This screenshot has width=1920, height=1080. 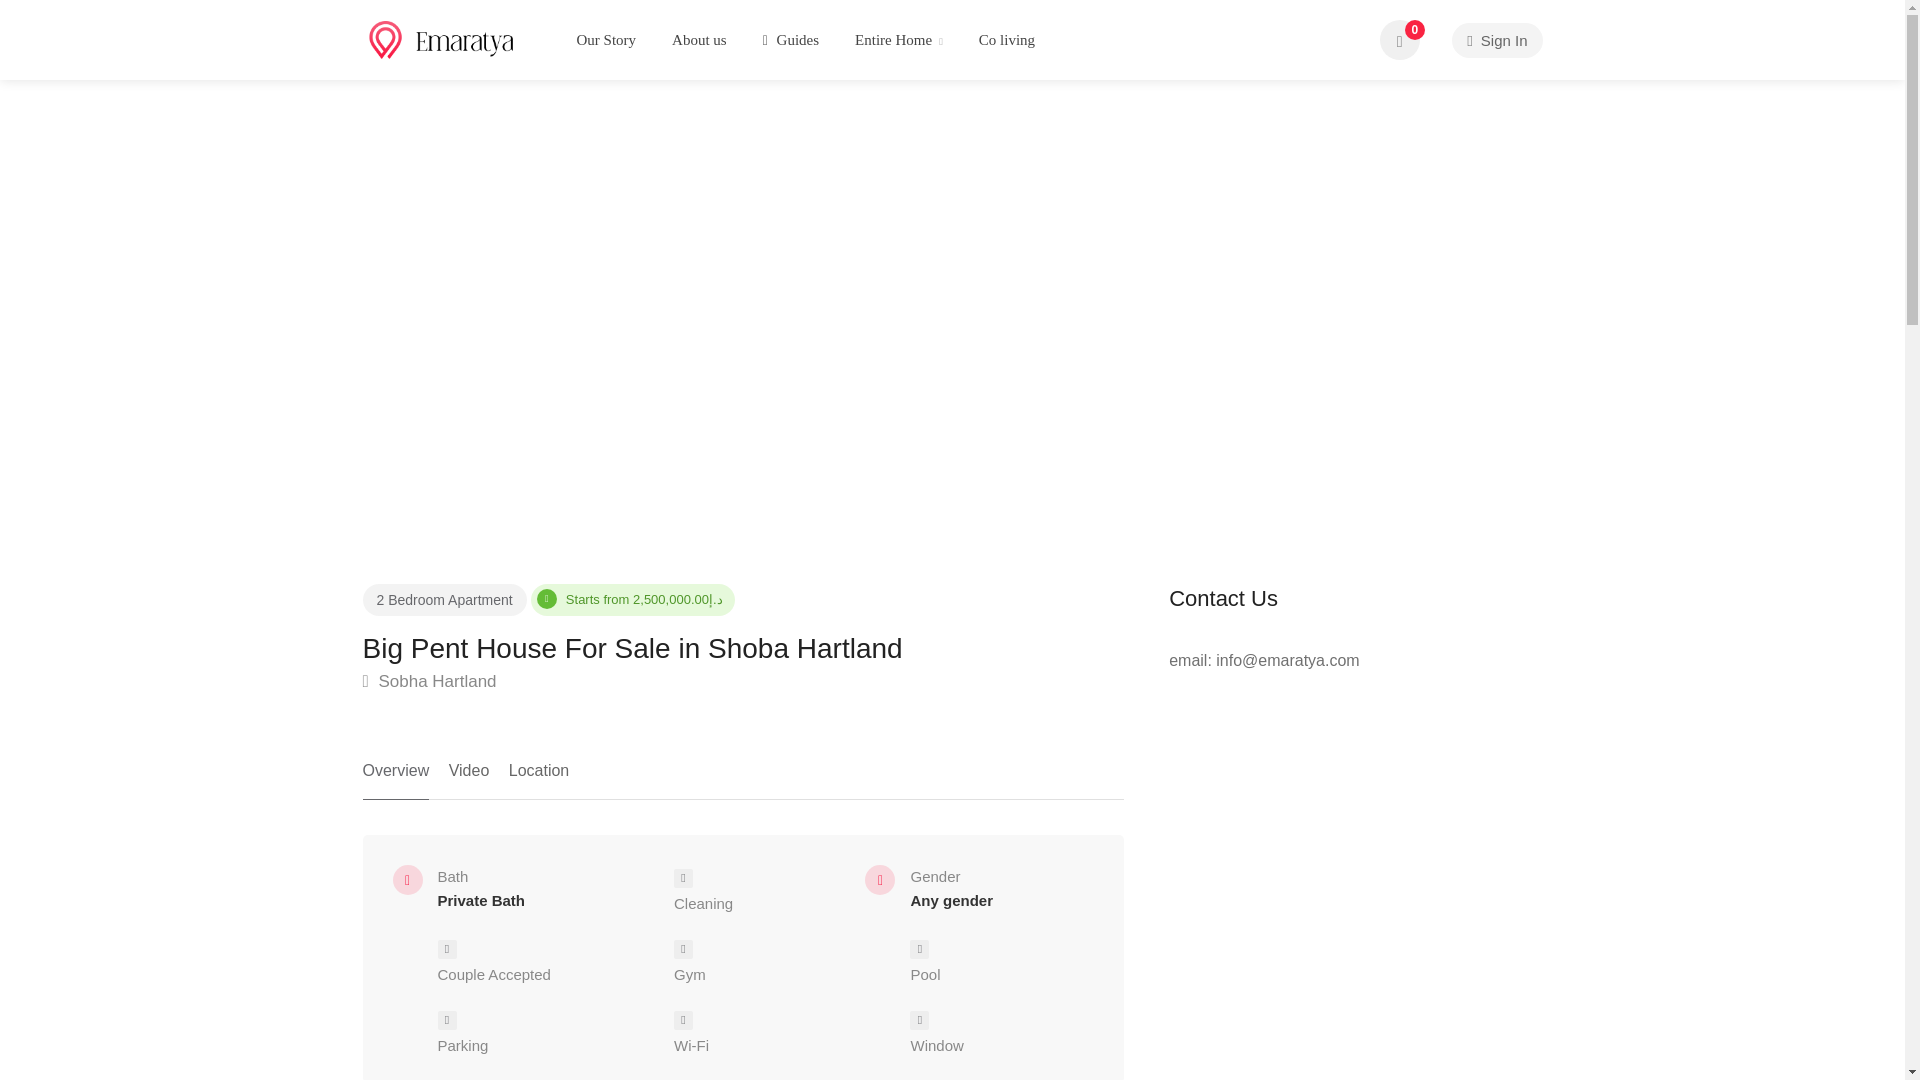 I want to click on 2 Bedroom Apartment, so click(x=444, y=600).